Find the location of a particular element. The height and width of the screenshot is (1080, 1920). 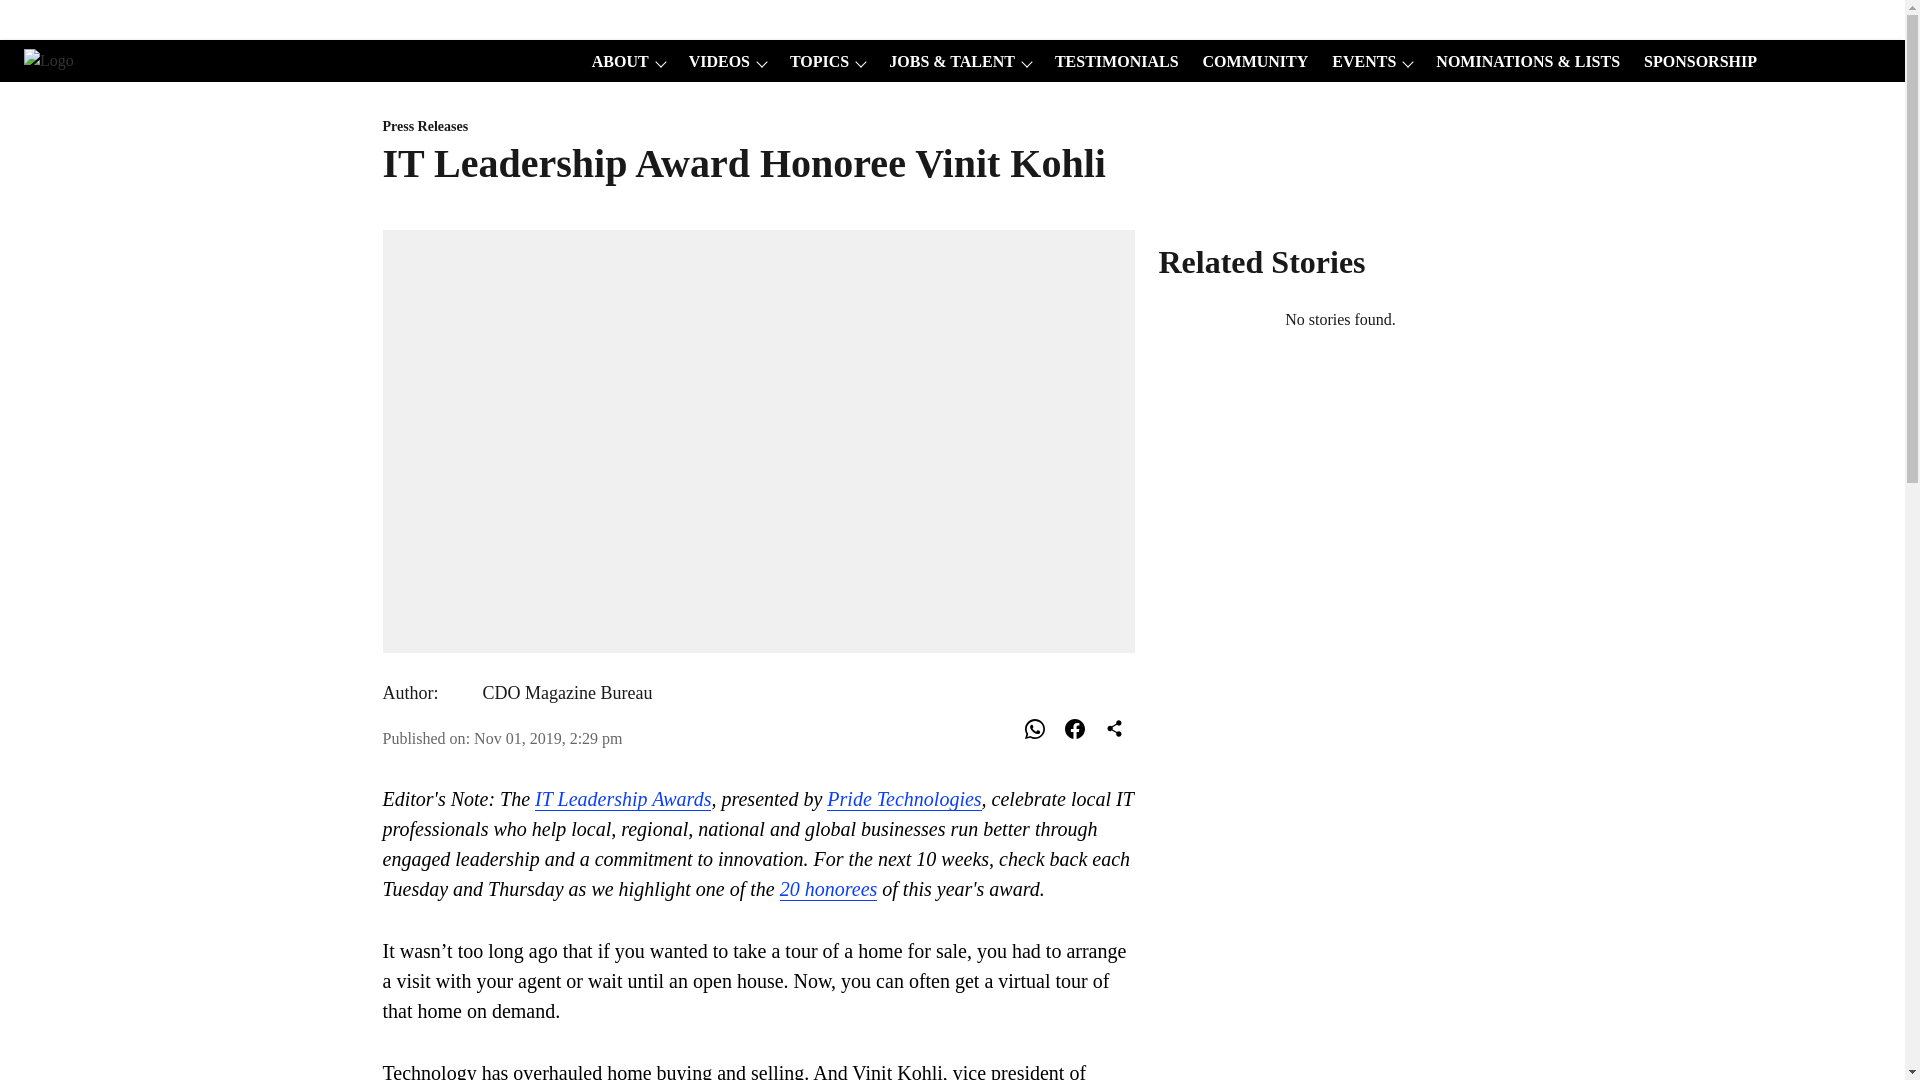

IT Leadership Awards is located at coordinates (622, 800).